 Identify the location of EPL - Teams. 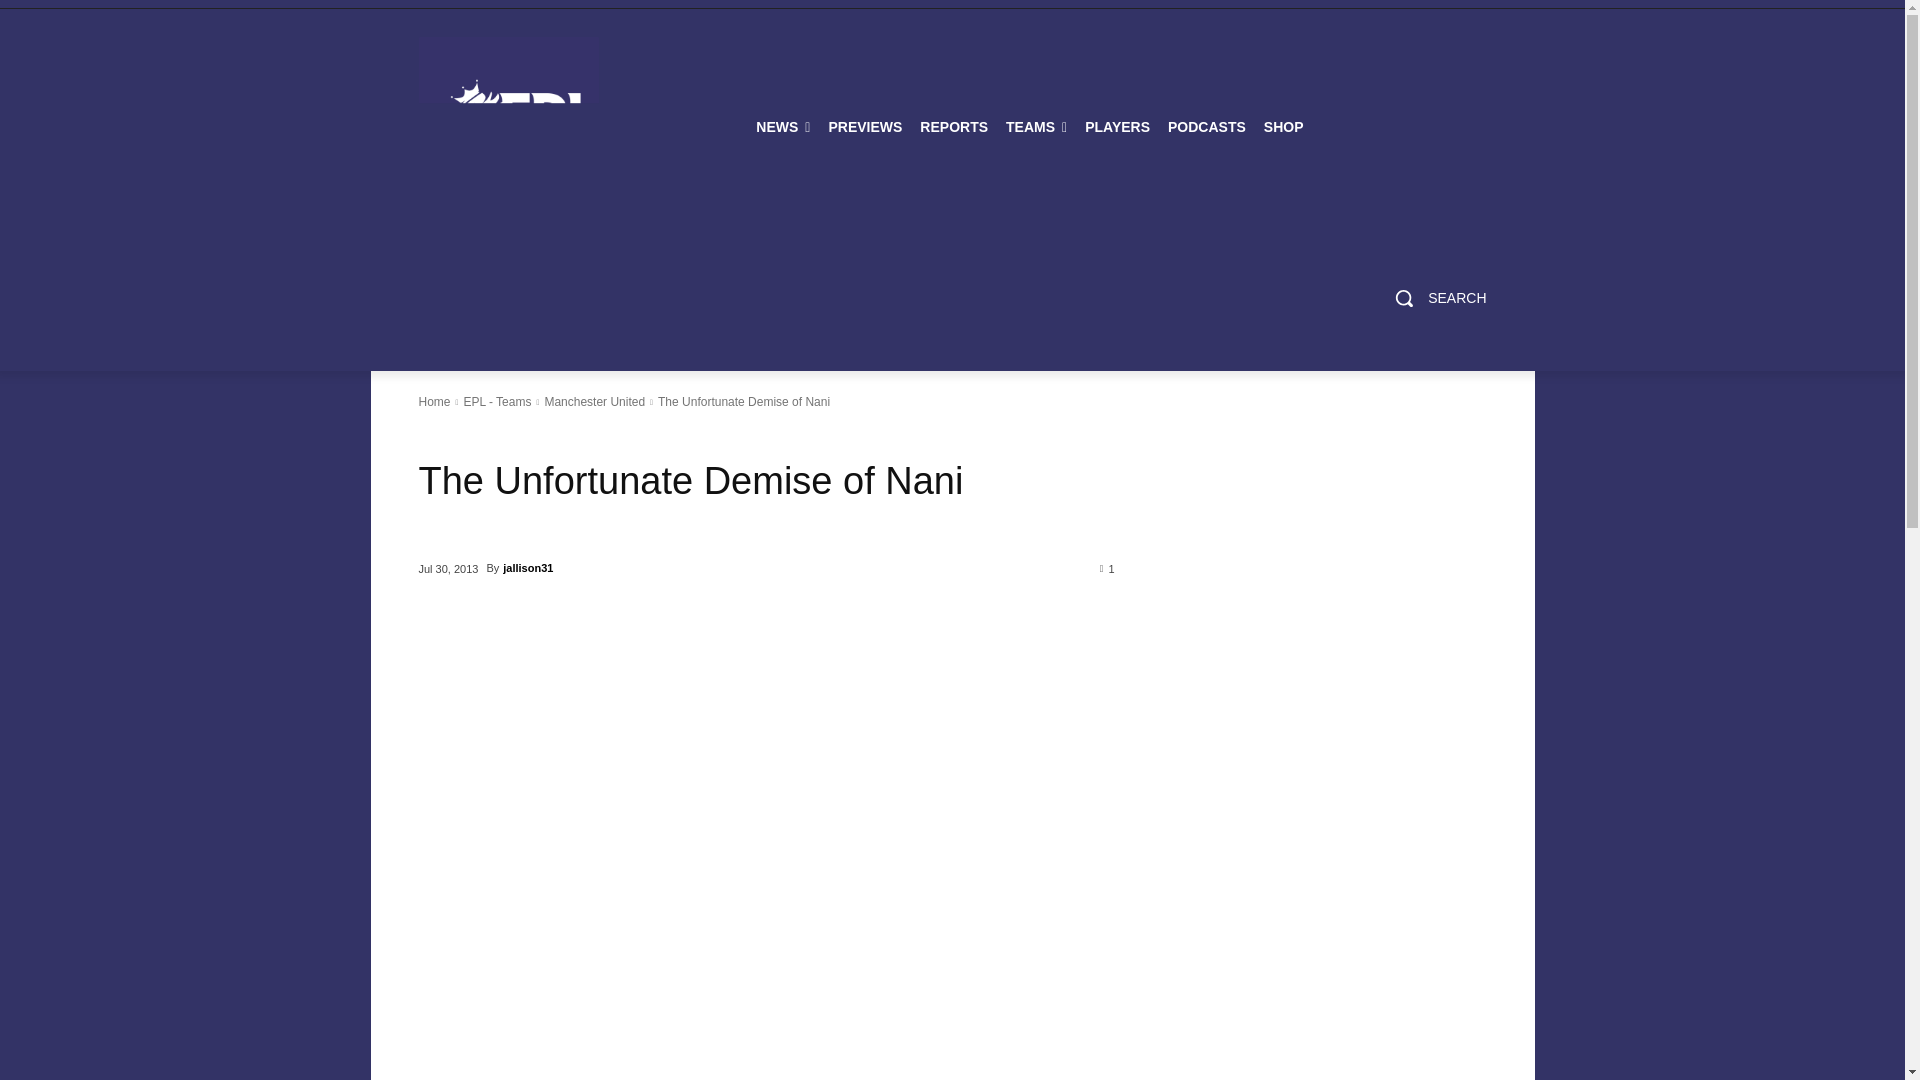
(496, 402).